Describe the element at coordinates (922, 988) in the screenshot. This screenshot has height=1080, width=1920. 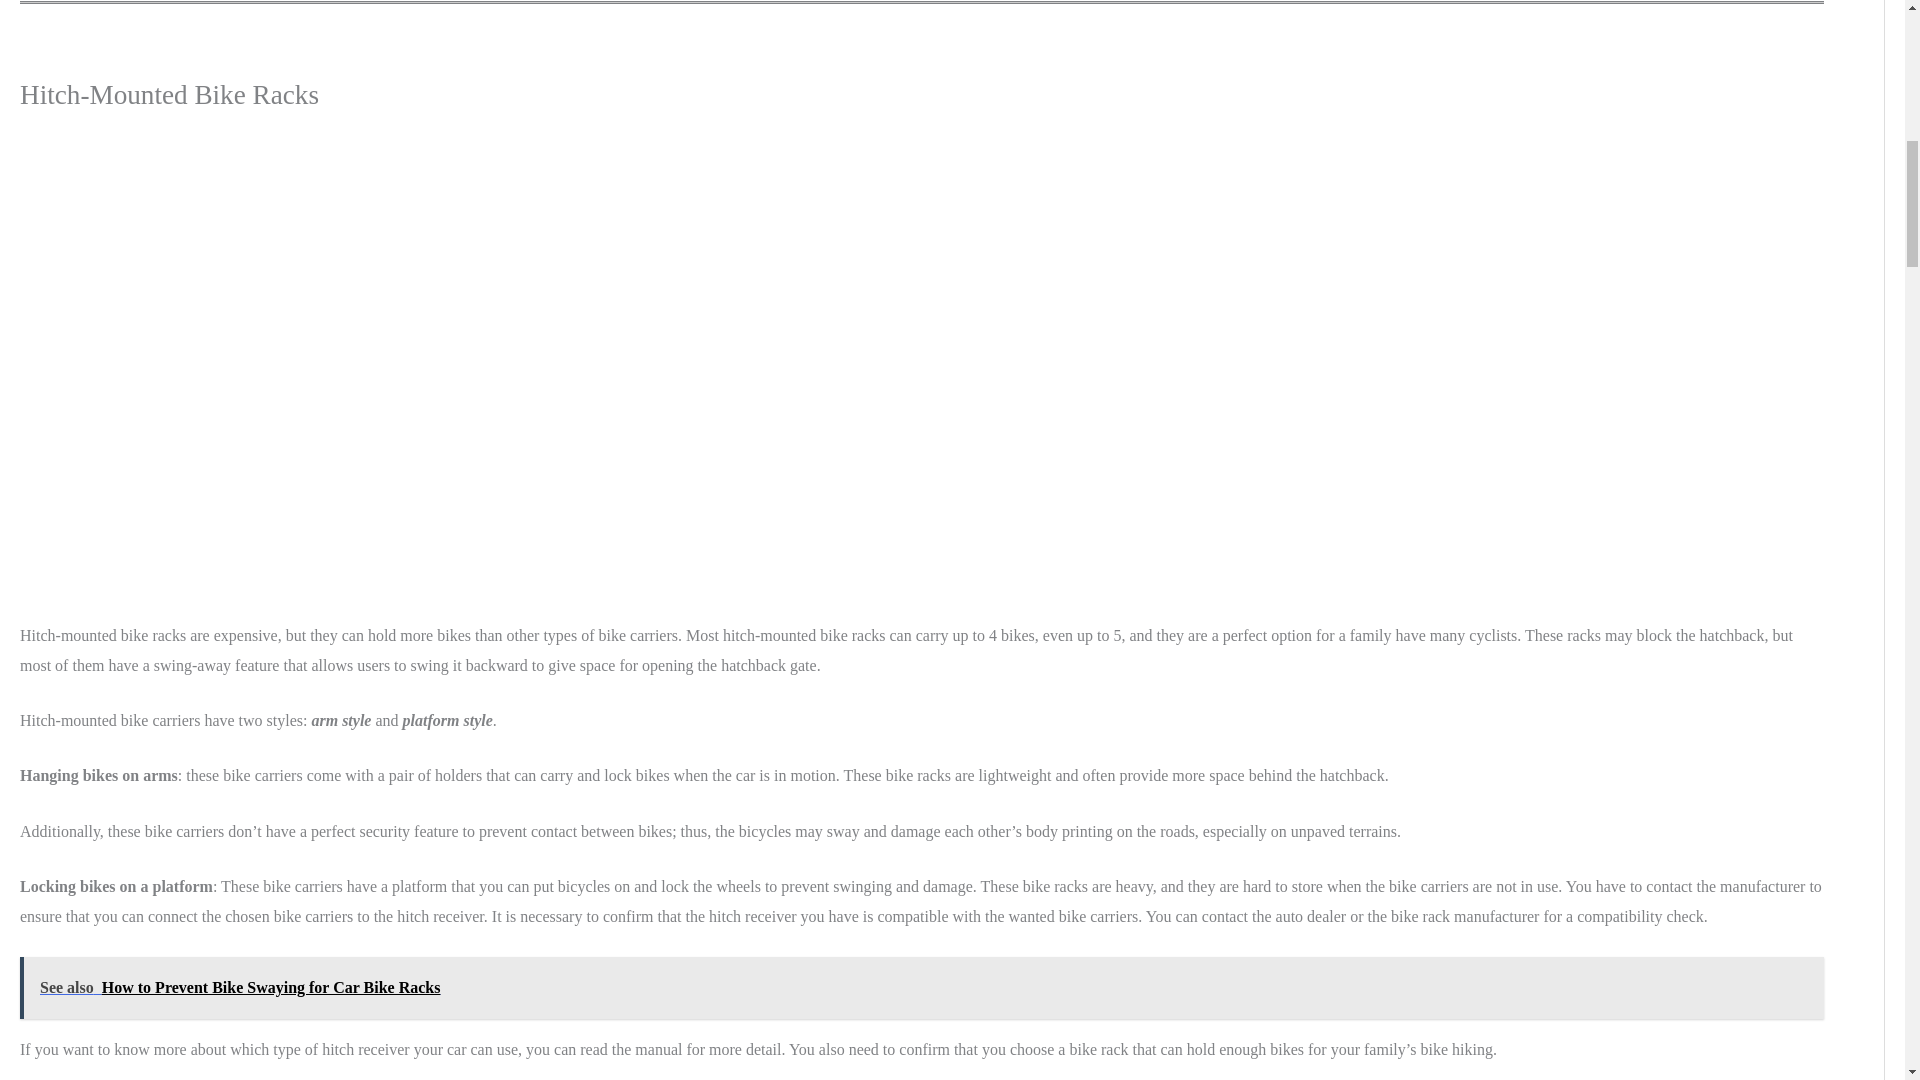
I see `See also  How to Prevent Bike Swaying for Car Bike Racks` at that location.